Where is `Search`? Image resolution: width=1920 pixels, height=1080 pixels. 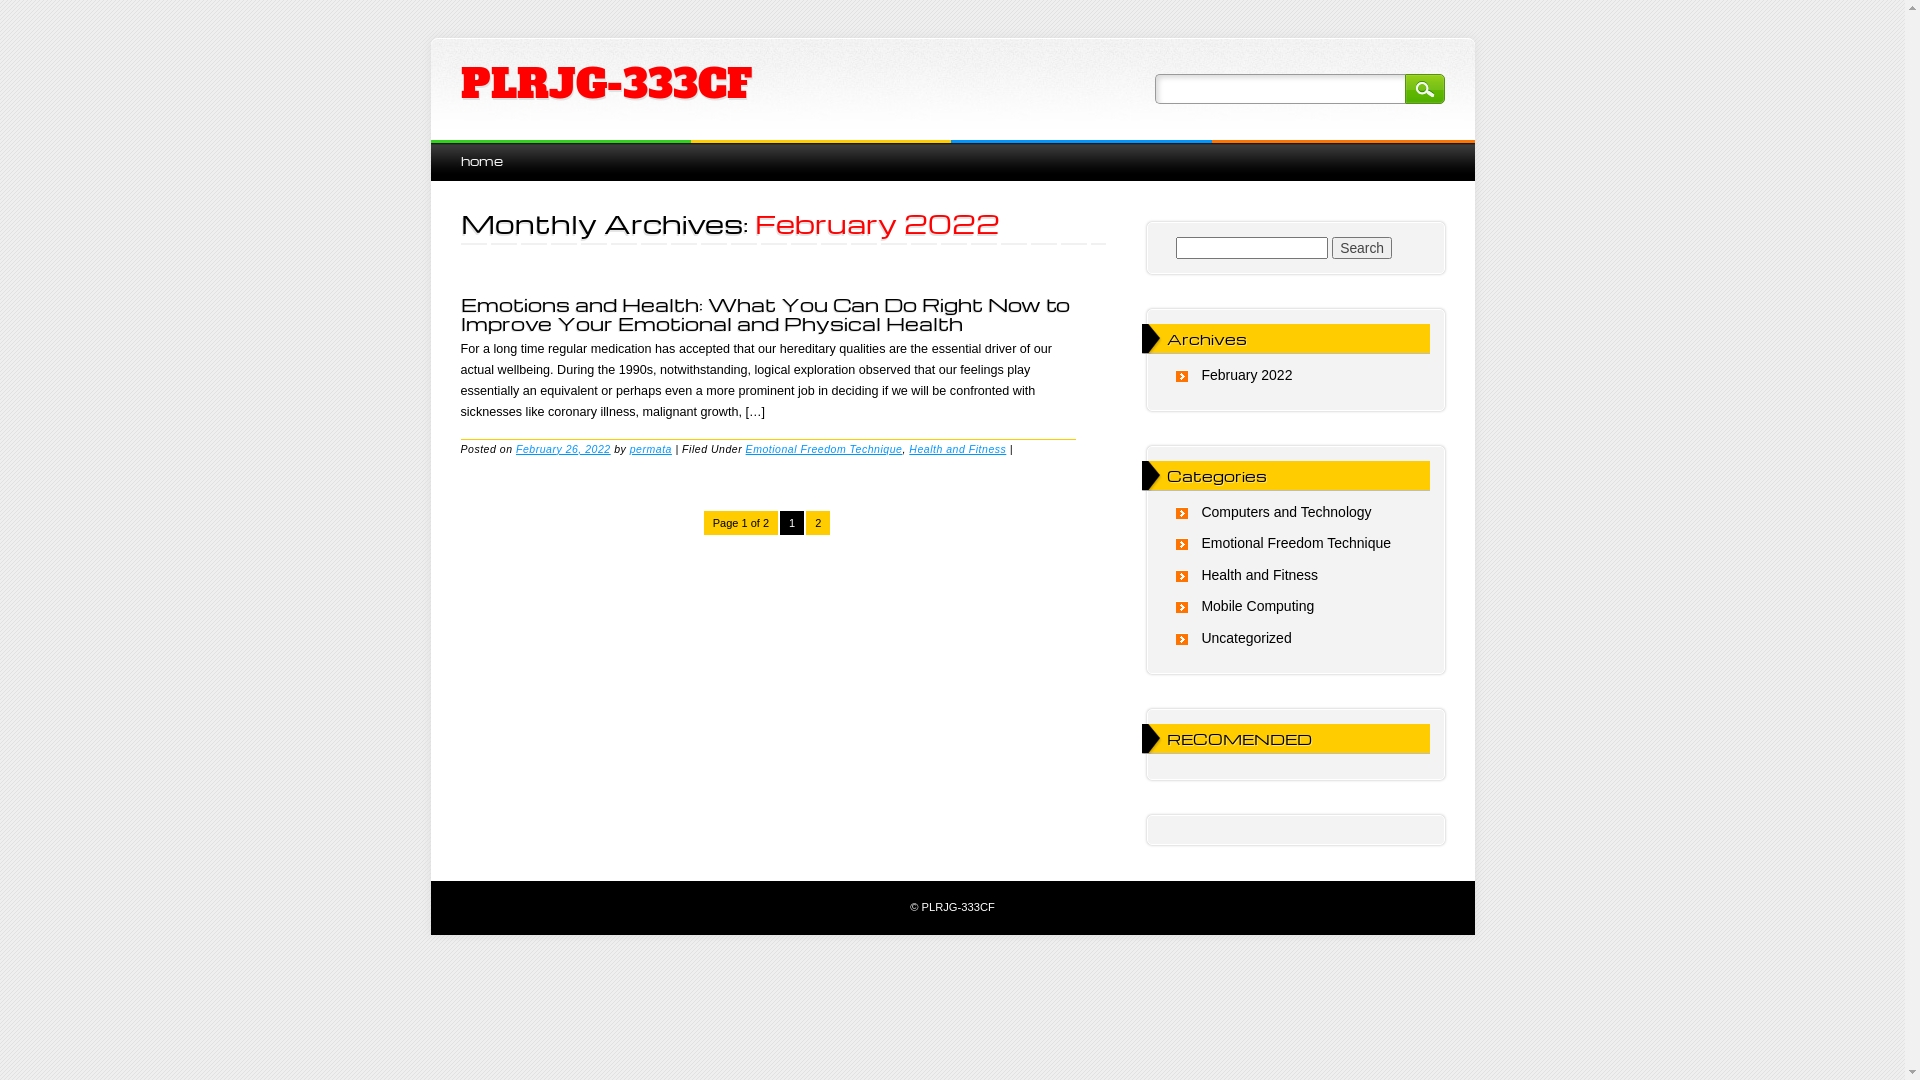
Search is located at coordinates (1424, 89).